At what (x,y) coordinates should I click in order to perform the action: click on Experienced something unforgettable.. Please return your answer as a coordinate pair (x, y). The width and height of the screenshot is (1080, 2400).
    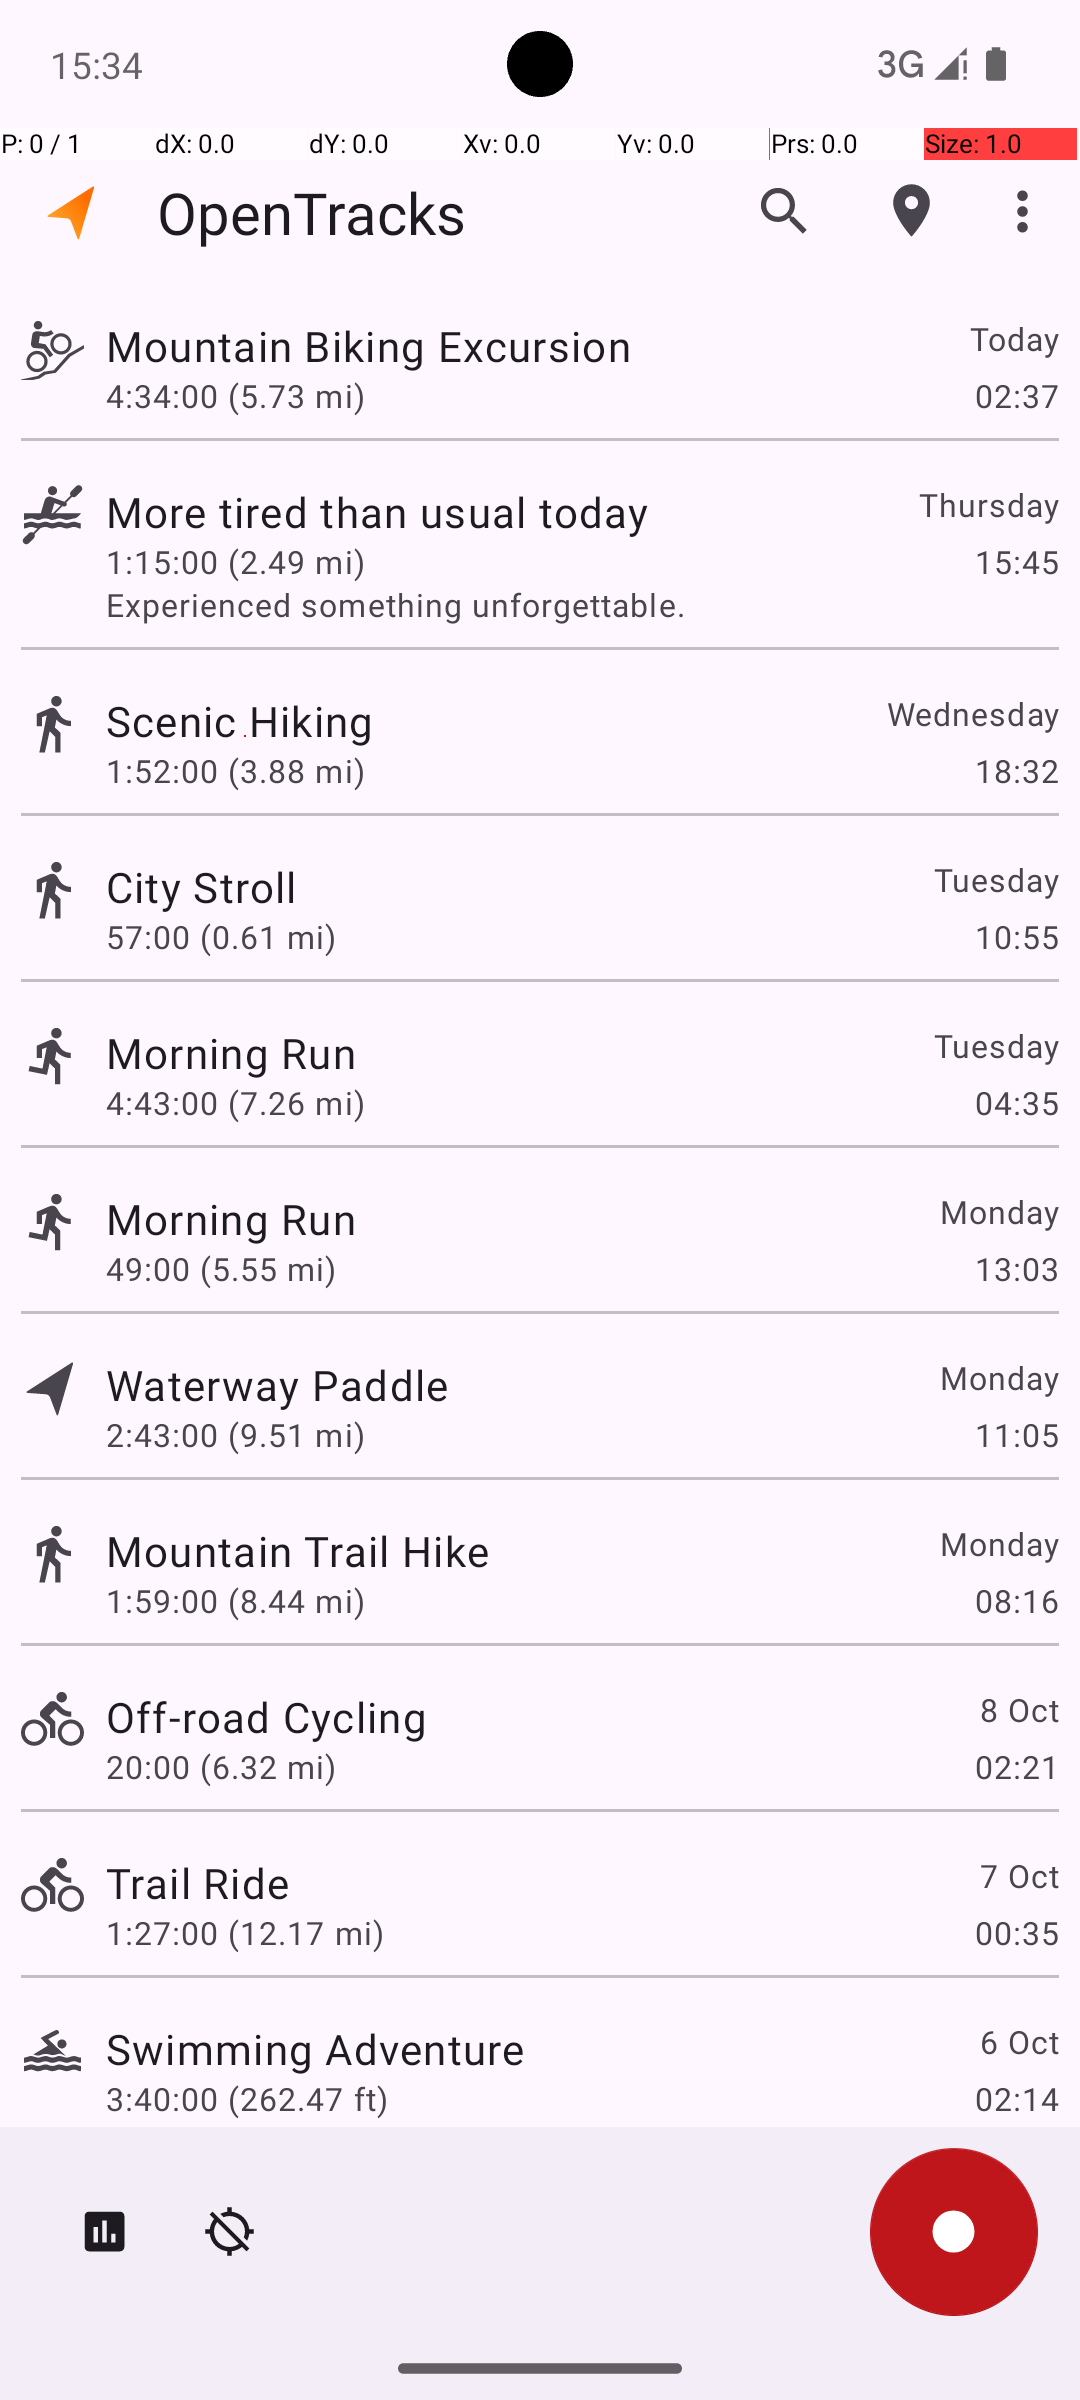
    Looking at the image, I should click on (582, 604).